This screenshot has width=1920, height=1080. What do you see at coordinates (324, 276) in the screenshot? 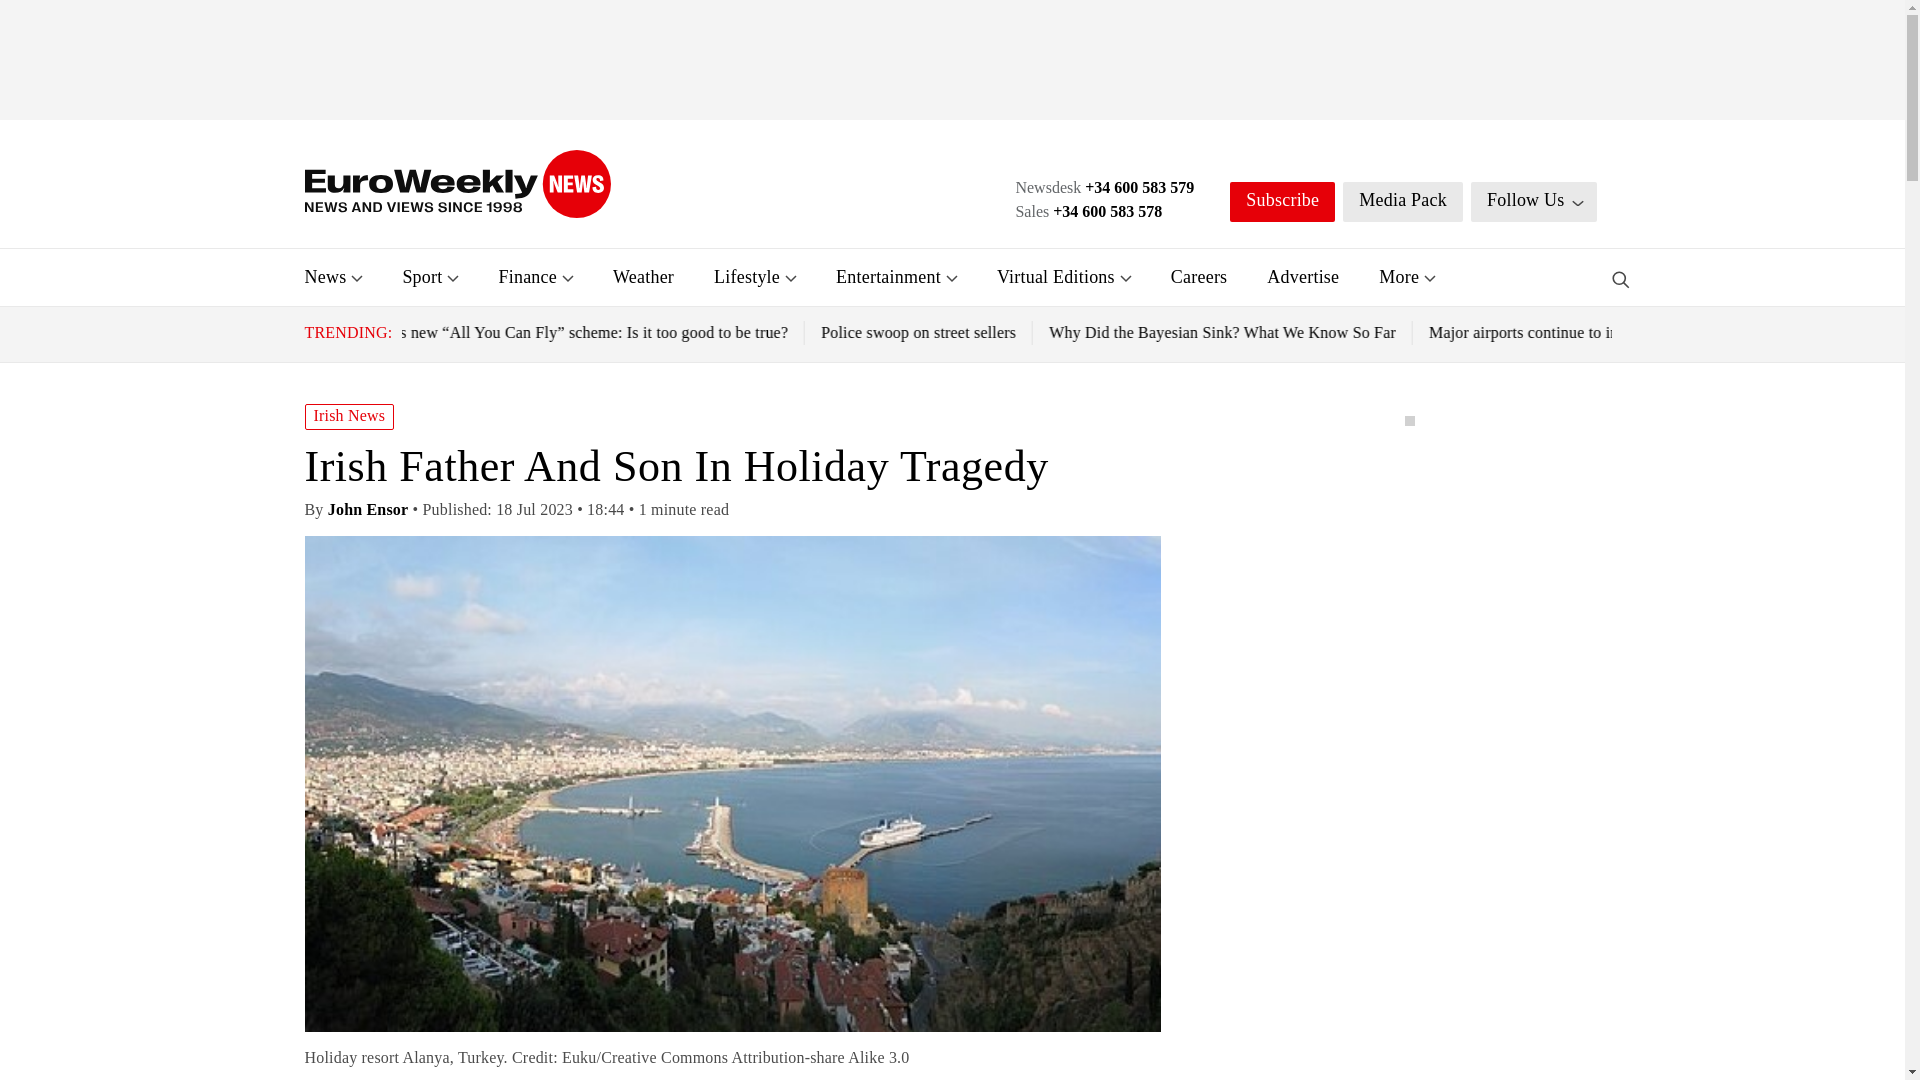
I see `News` at bounding box center [324, 276].